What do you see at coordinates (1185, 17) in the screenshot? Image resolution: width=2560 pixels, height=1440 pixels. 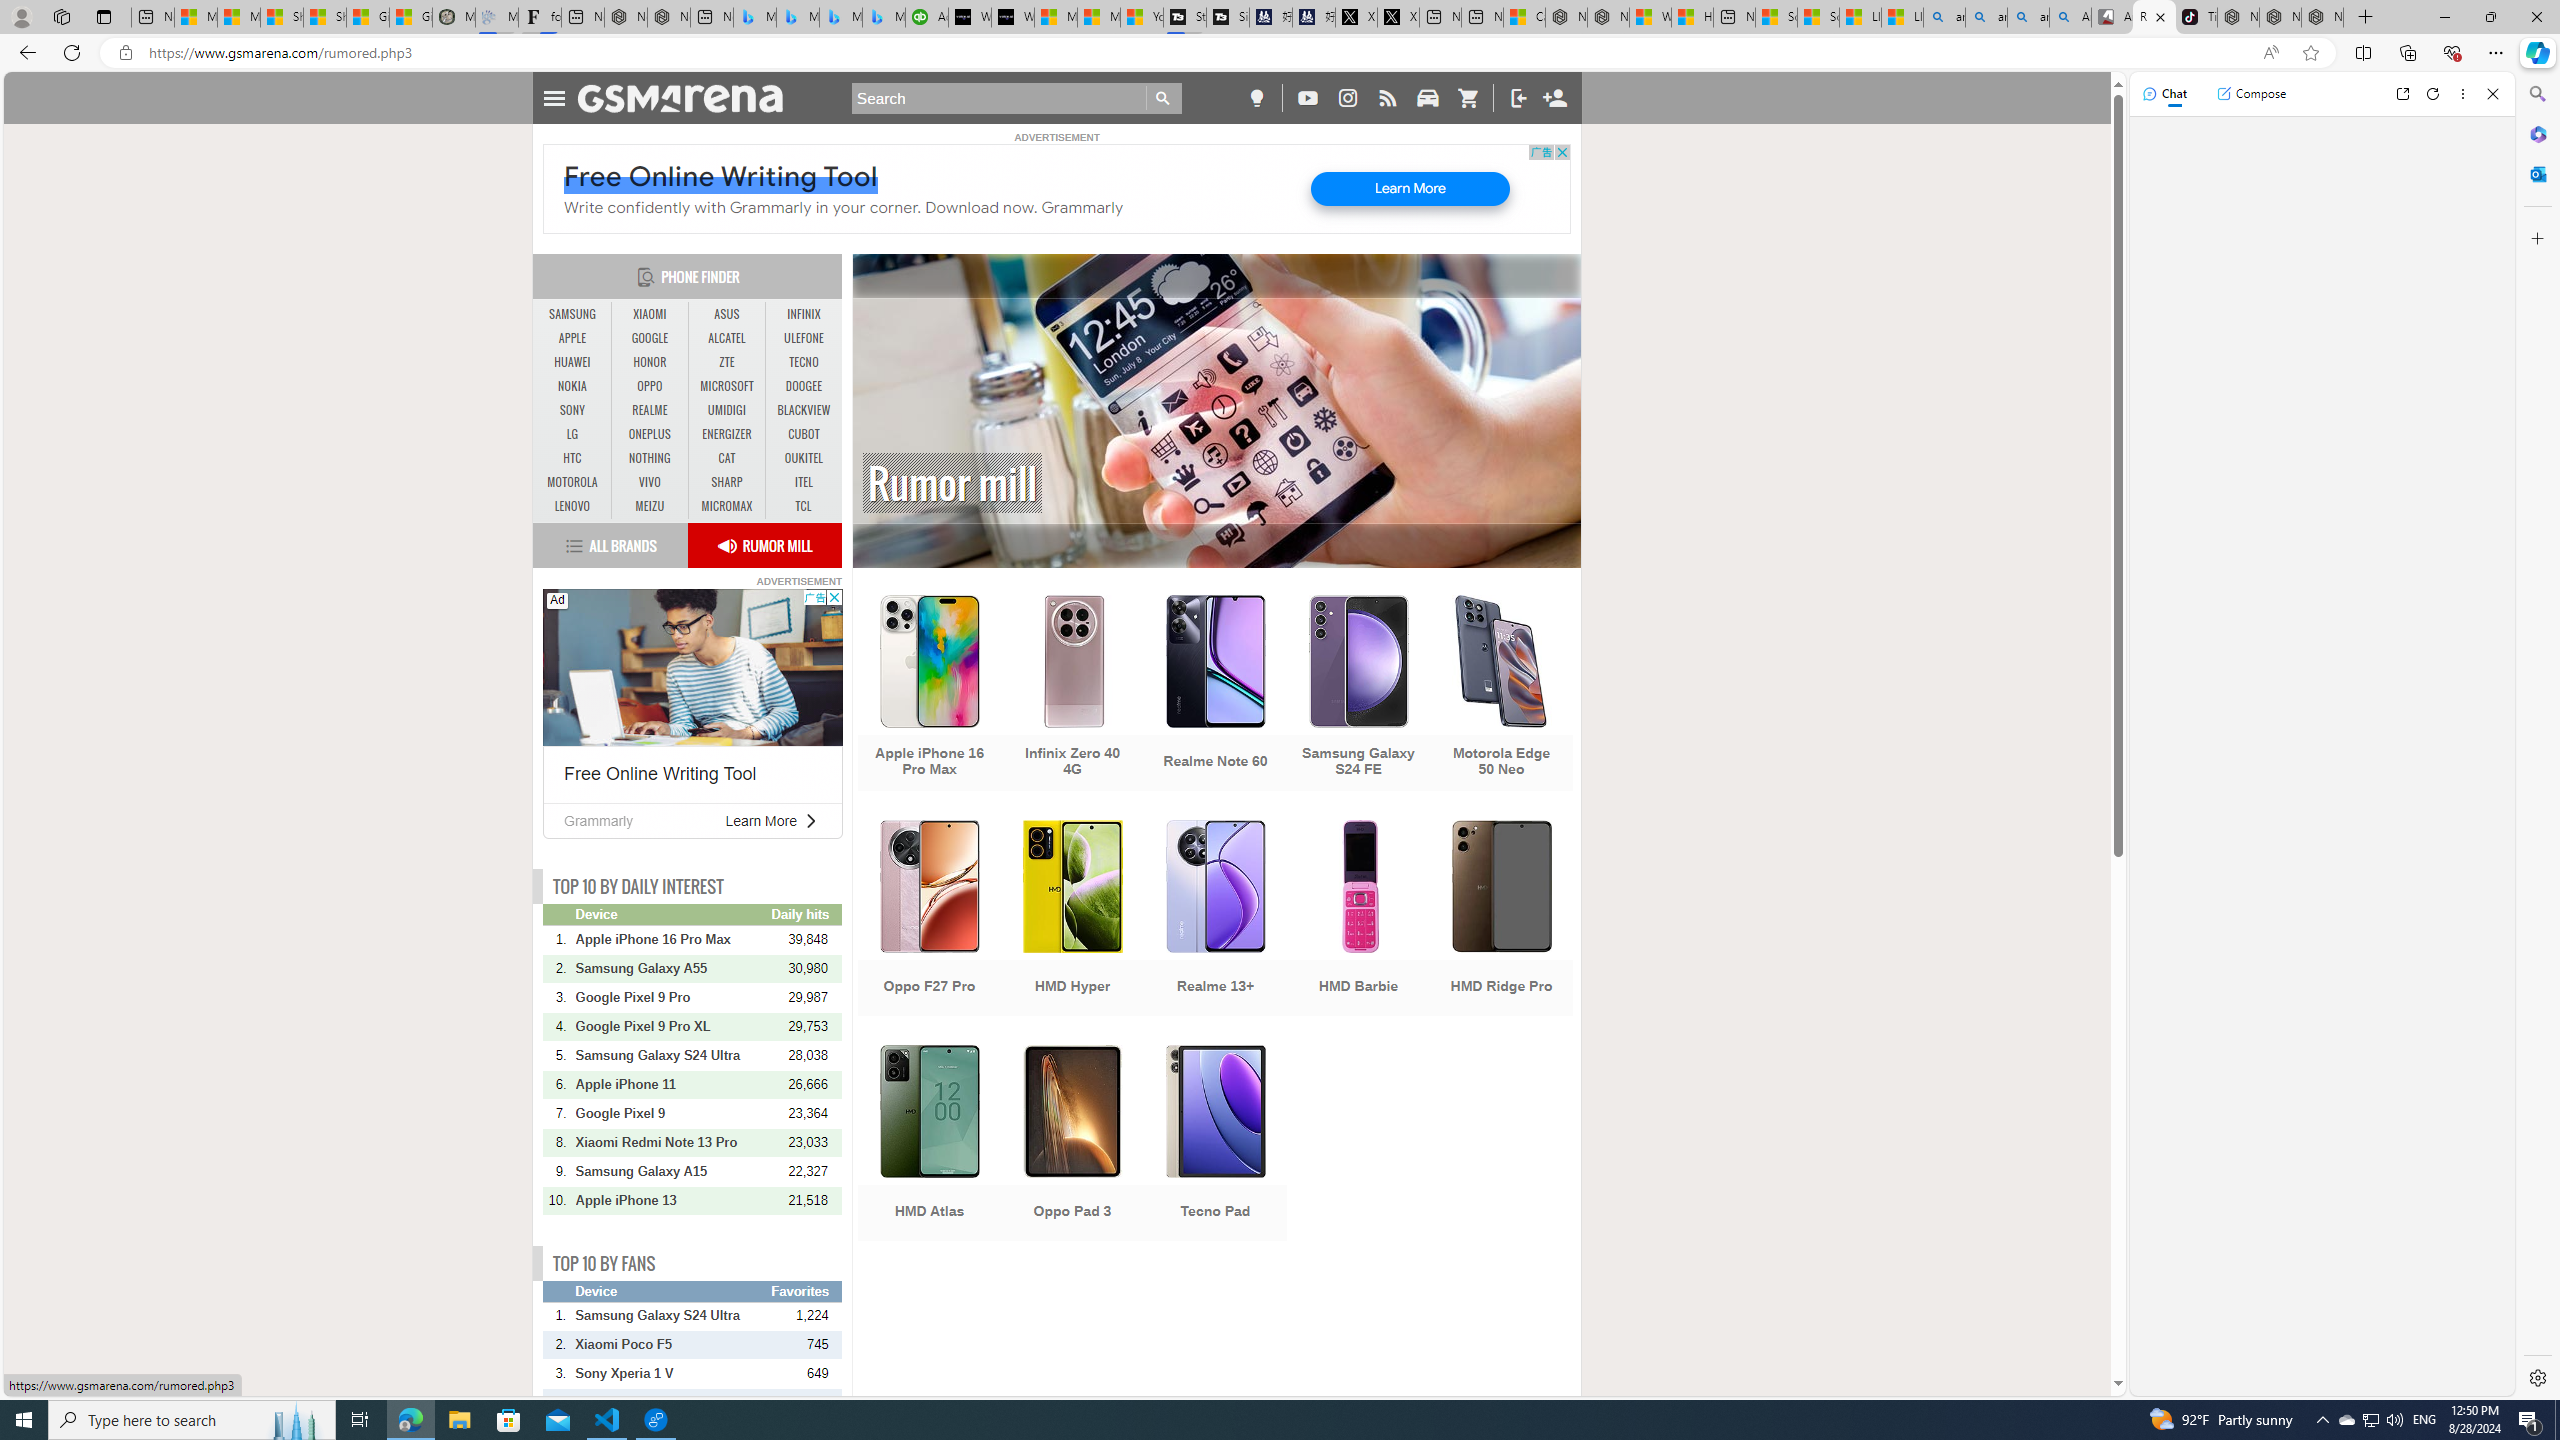 I see `Streaming Coverage | T3` at bounding box center [1185, 17].